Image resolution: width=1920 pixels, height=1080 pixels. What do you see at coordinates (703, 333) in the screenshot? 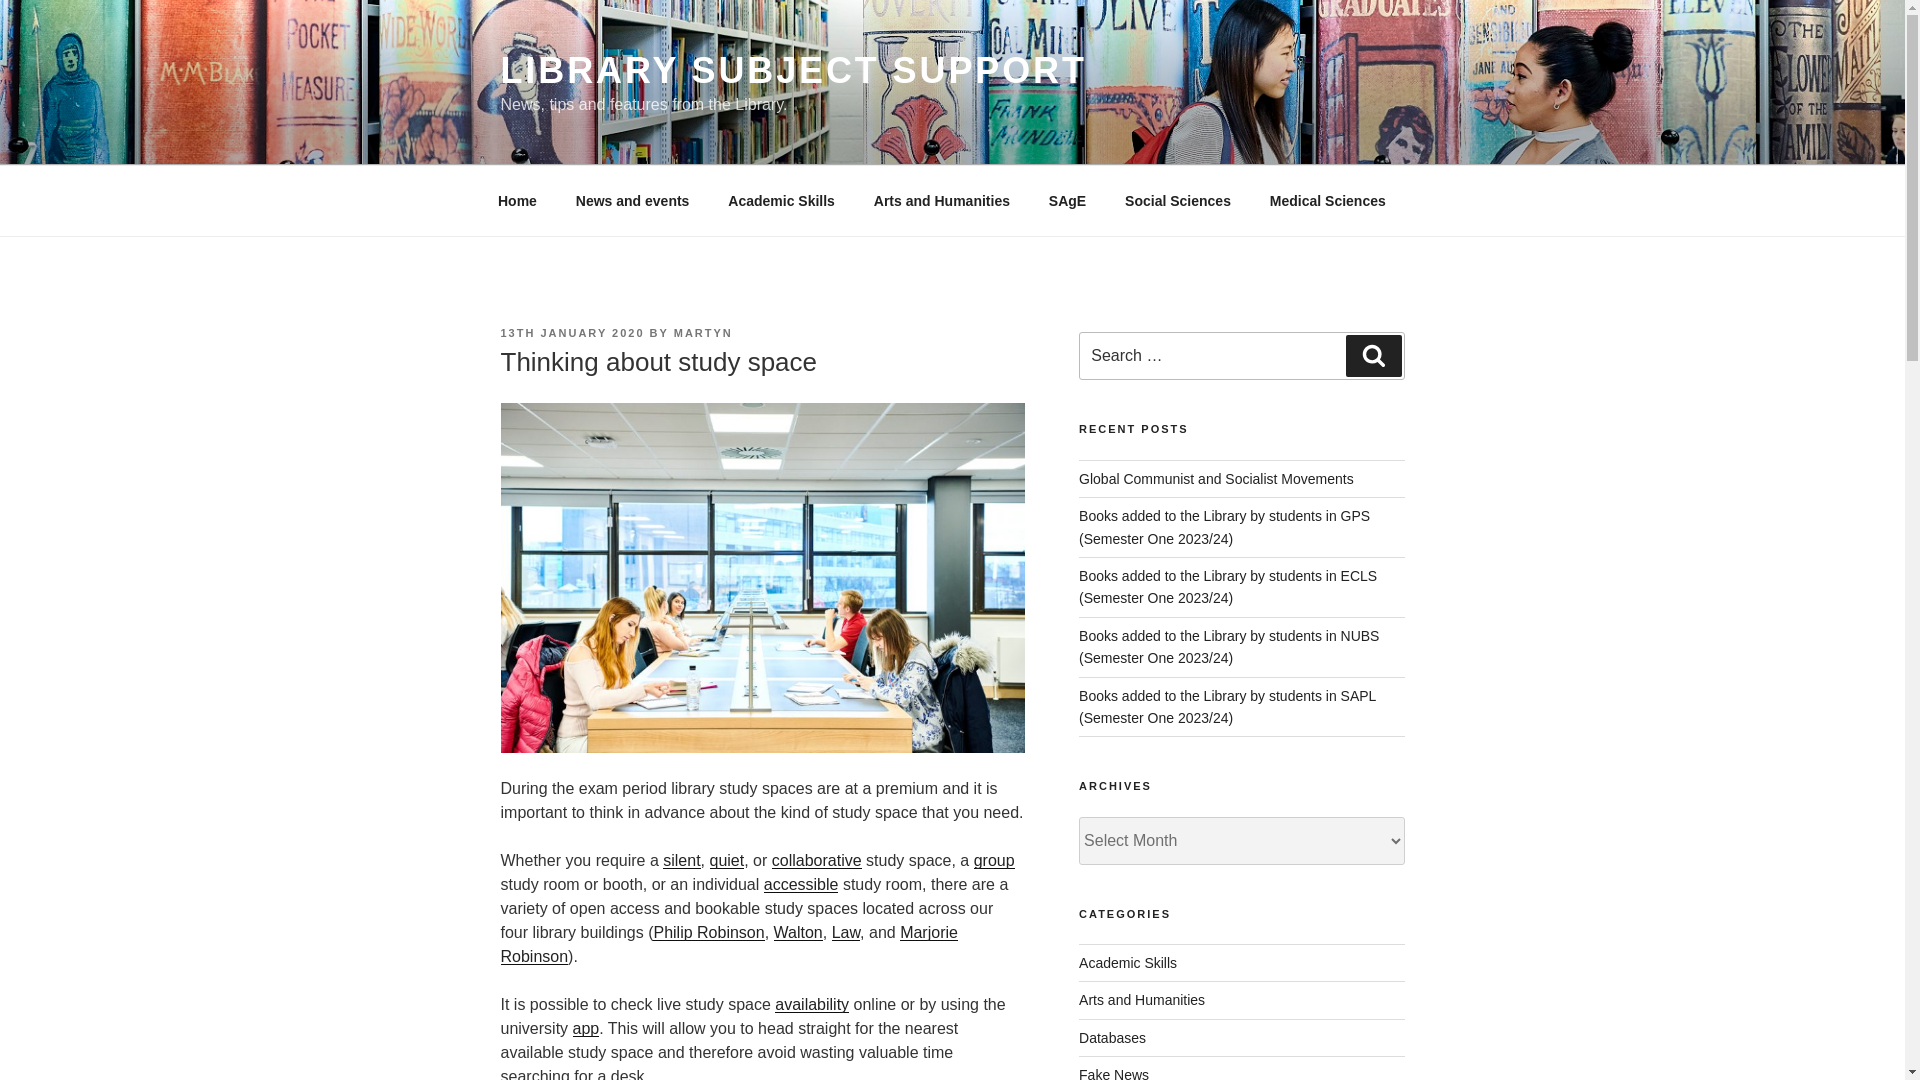
I see `MARTYN` at bounding box center [703, 333].